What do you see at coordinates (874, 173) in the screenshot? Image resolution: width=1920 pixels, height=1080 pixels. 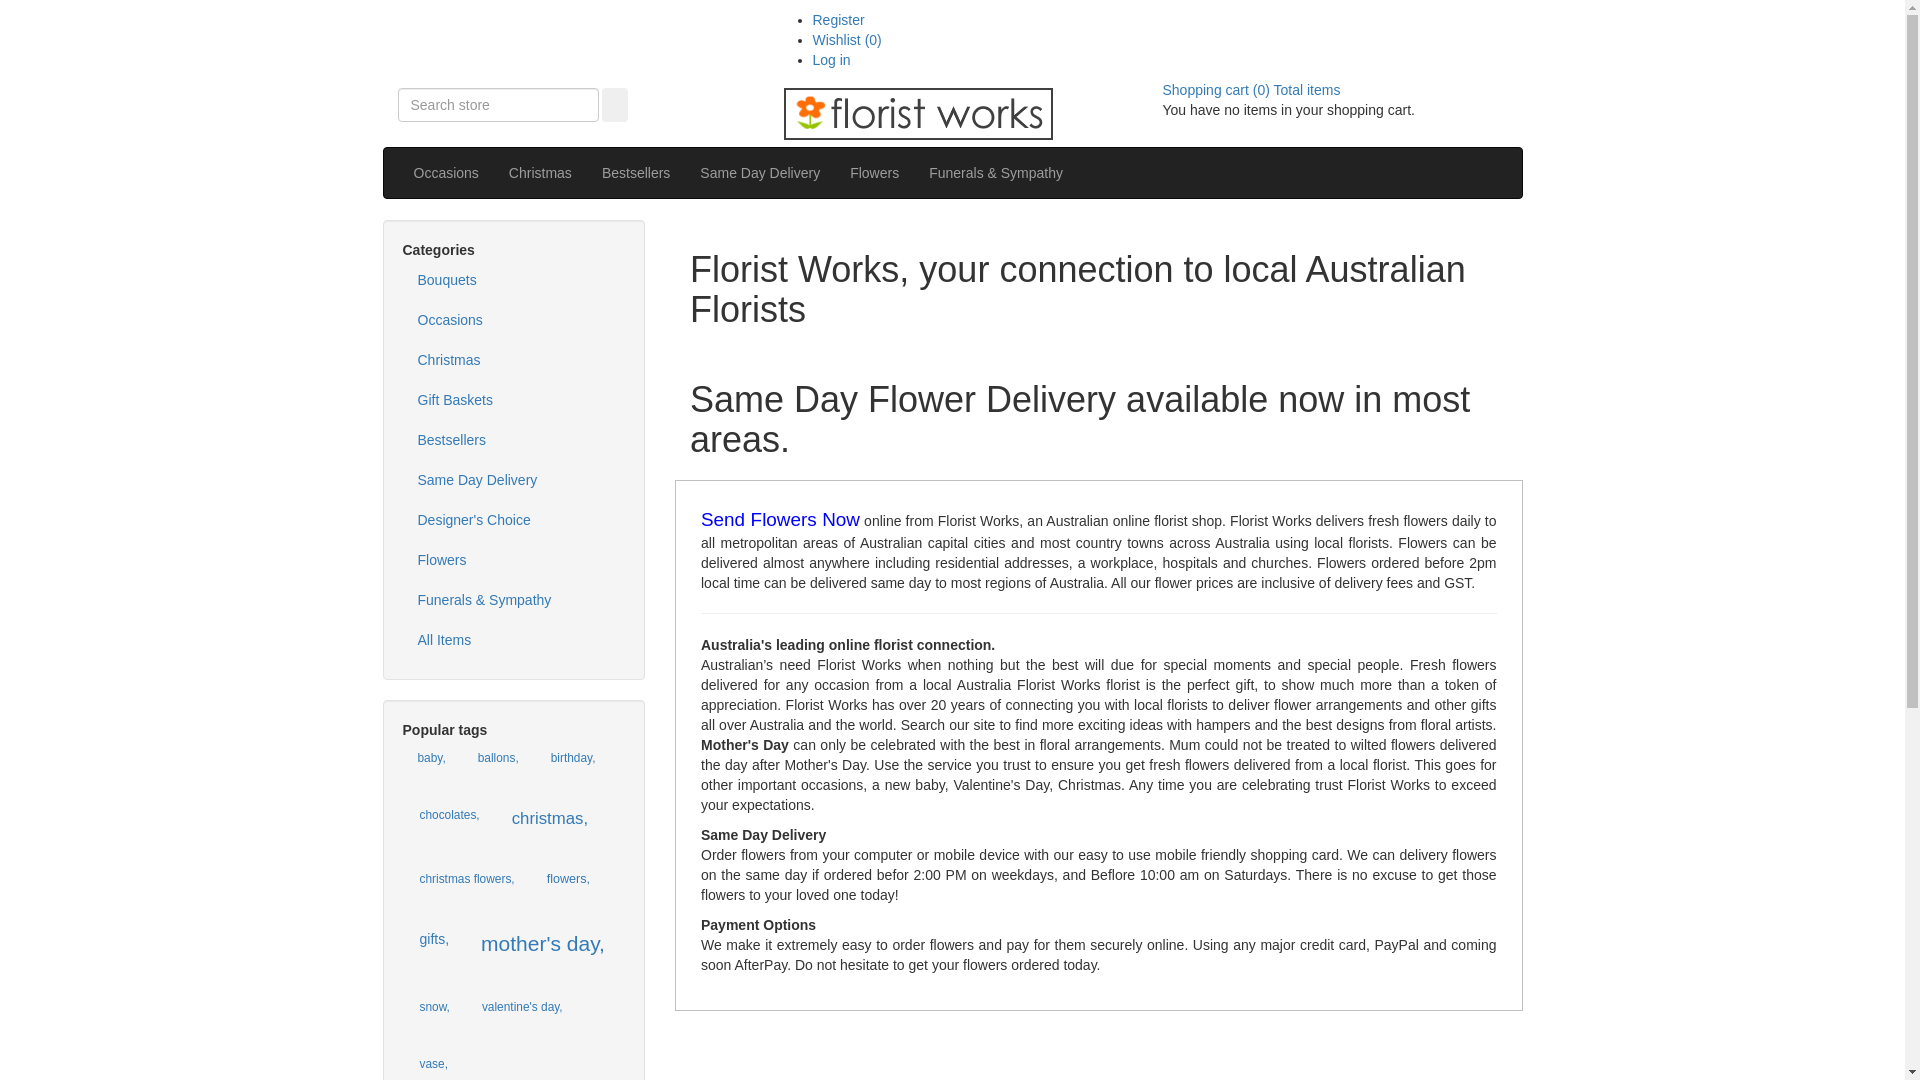 I see `Flowers` at bounding box center [874, 173].